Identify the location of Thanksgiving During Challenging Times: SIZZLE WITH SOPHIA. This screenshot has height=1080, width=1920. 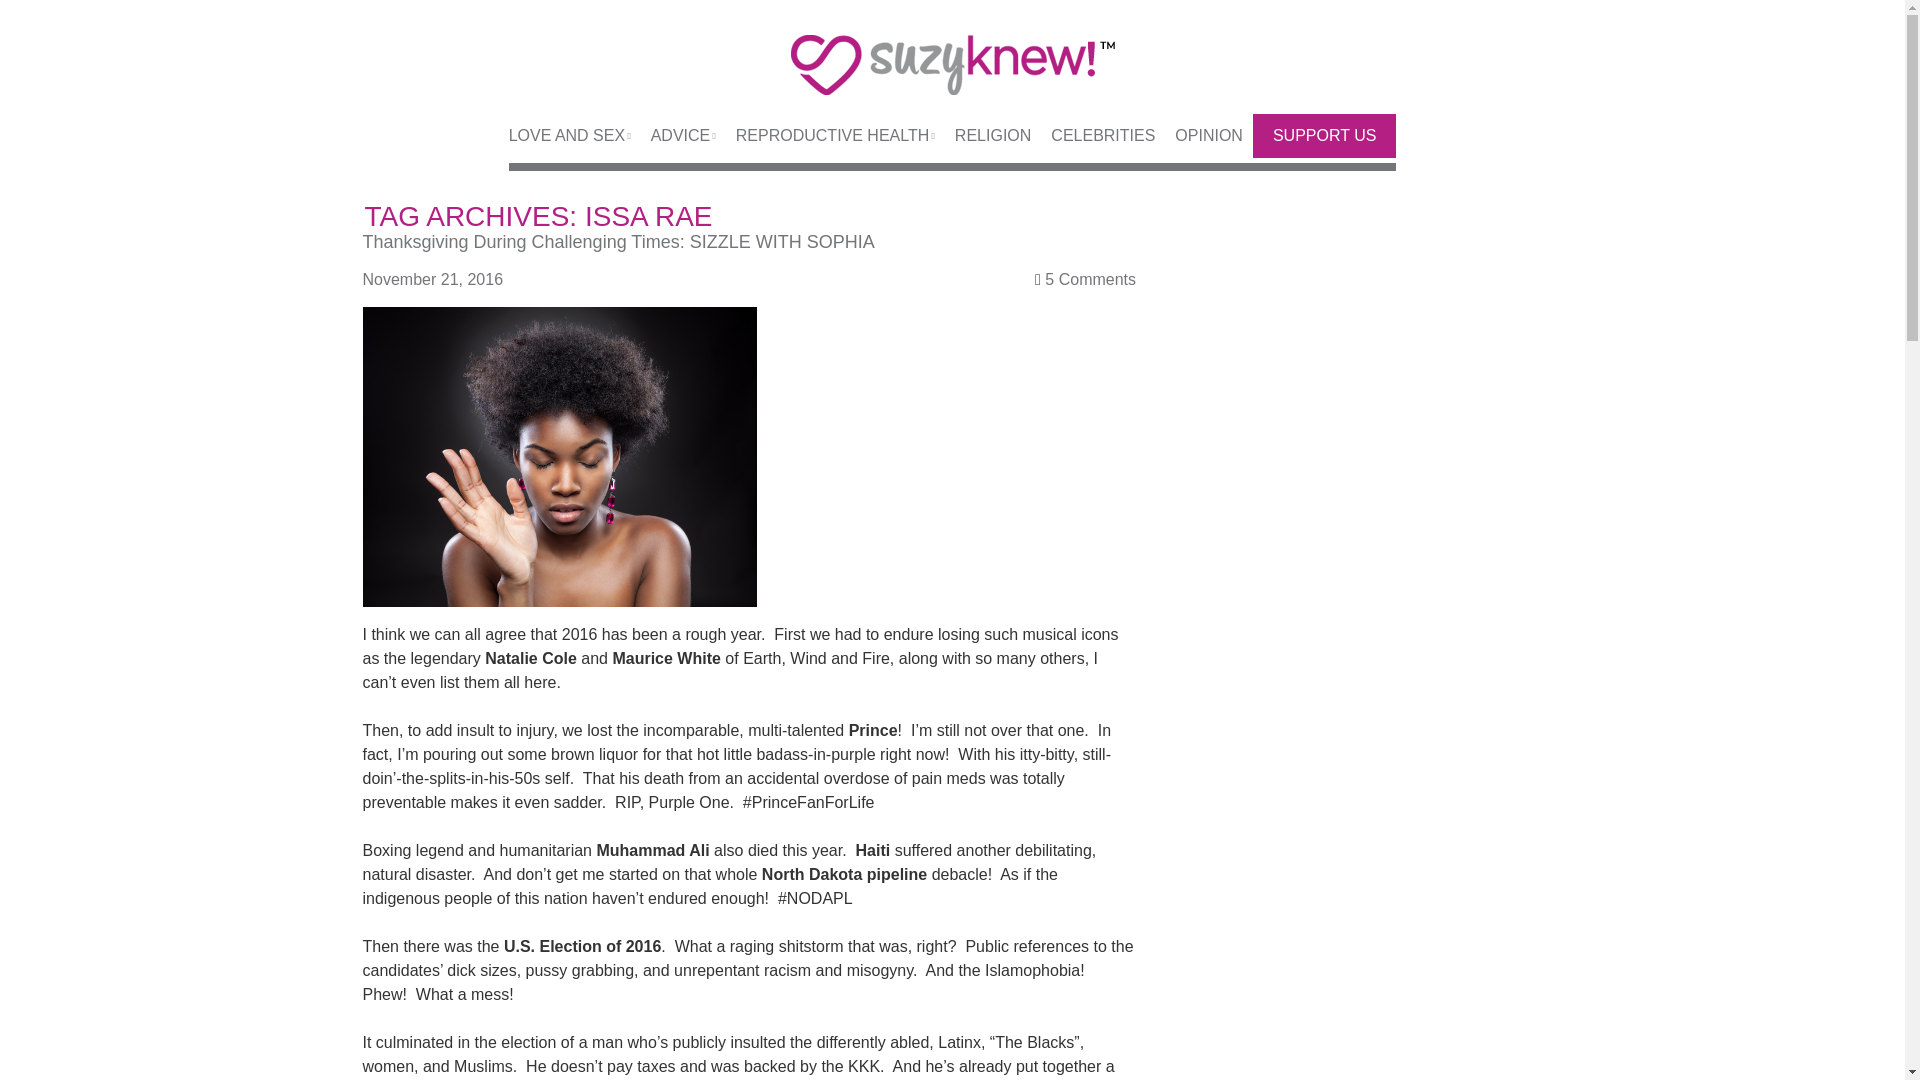
(618, 242).